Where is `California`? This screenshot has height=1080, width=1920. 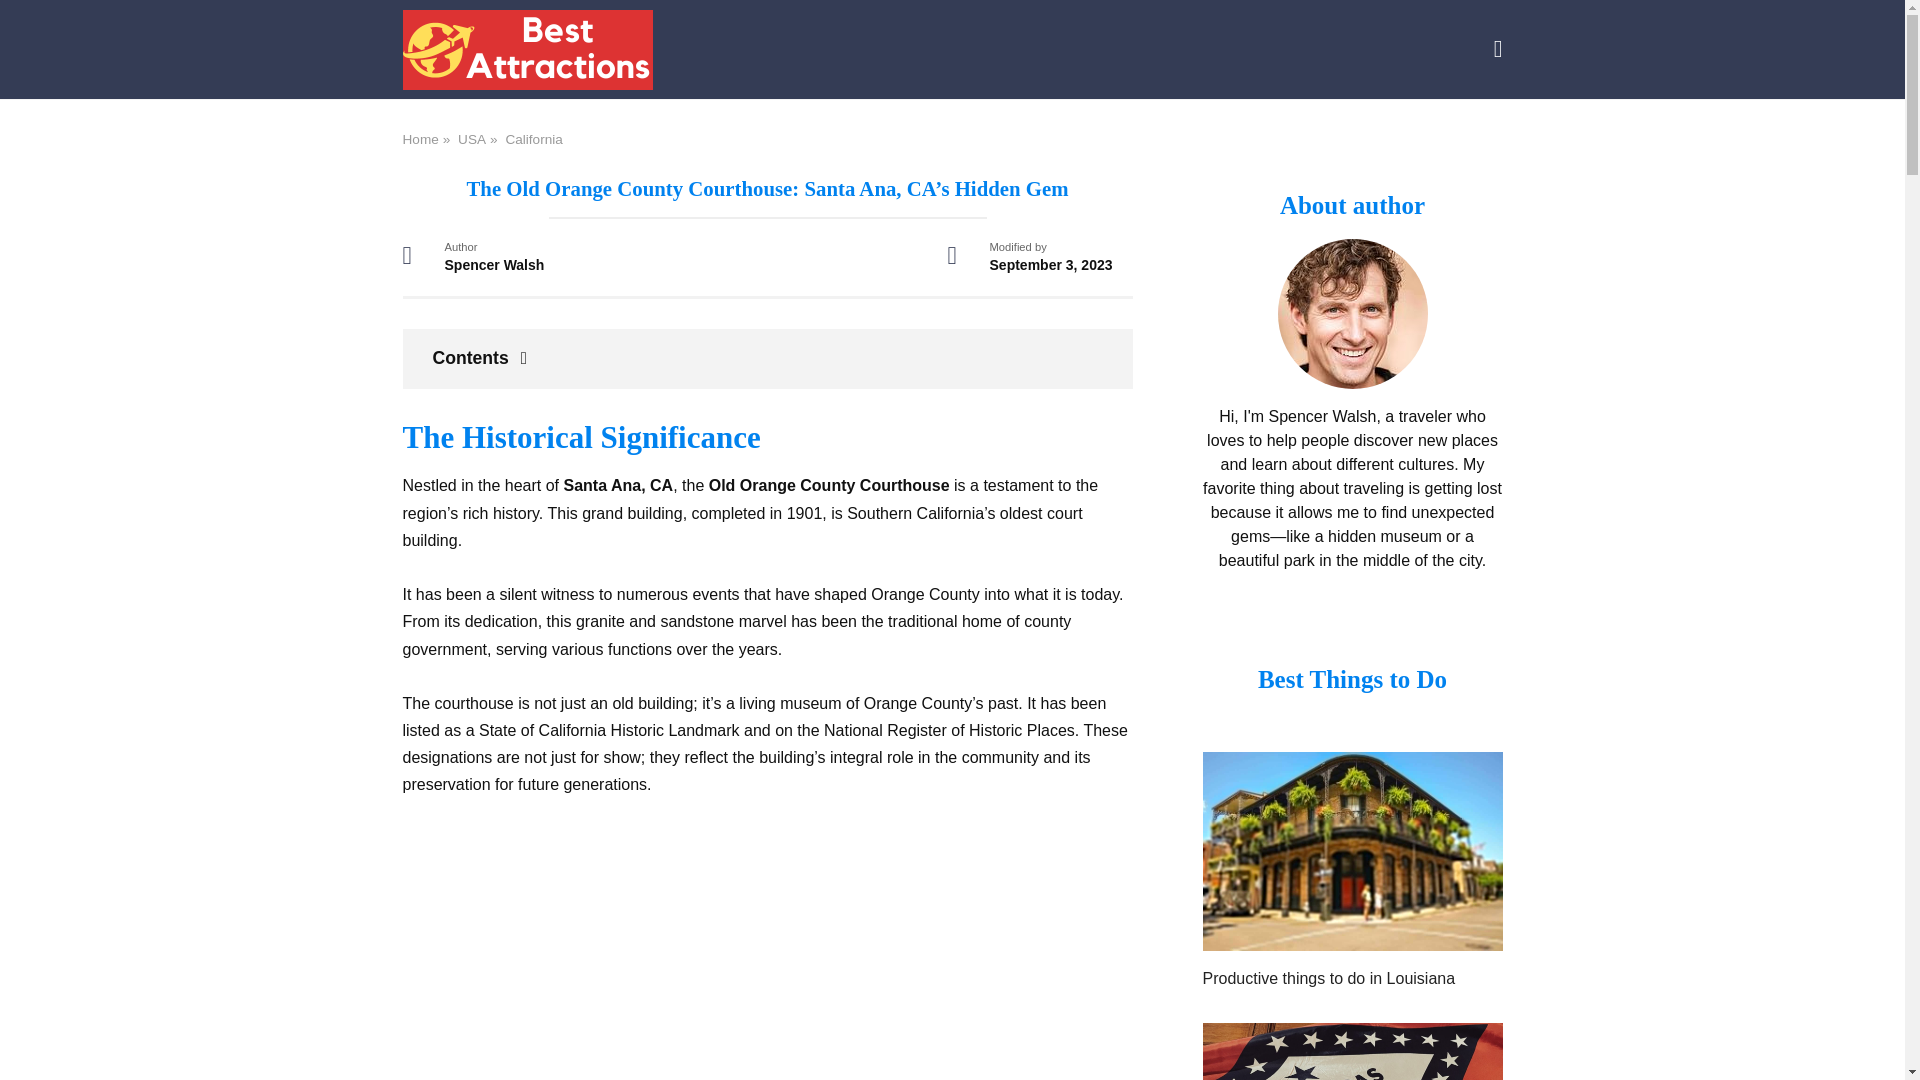
California is located at coordinates (533, 138).